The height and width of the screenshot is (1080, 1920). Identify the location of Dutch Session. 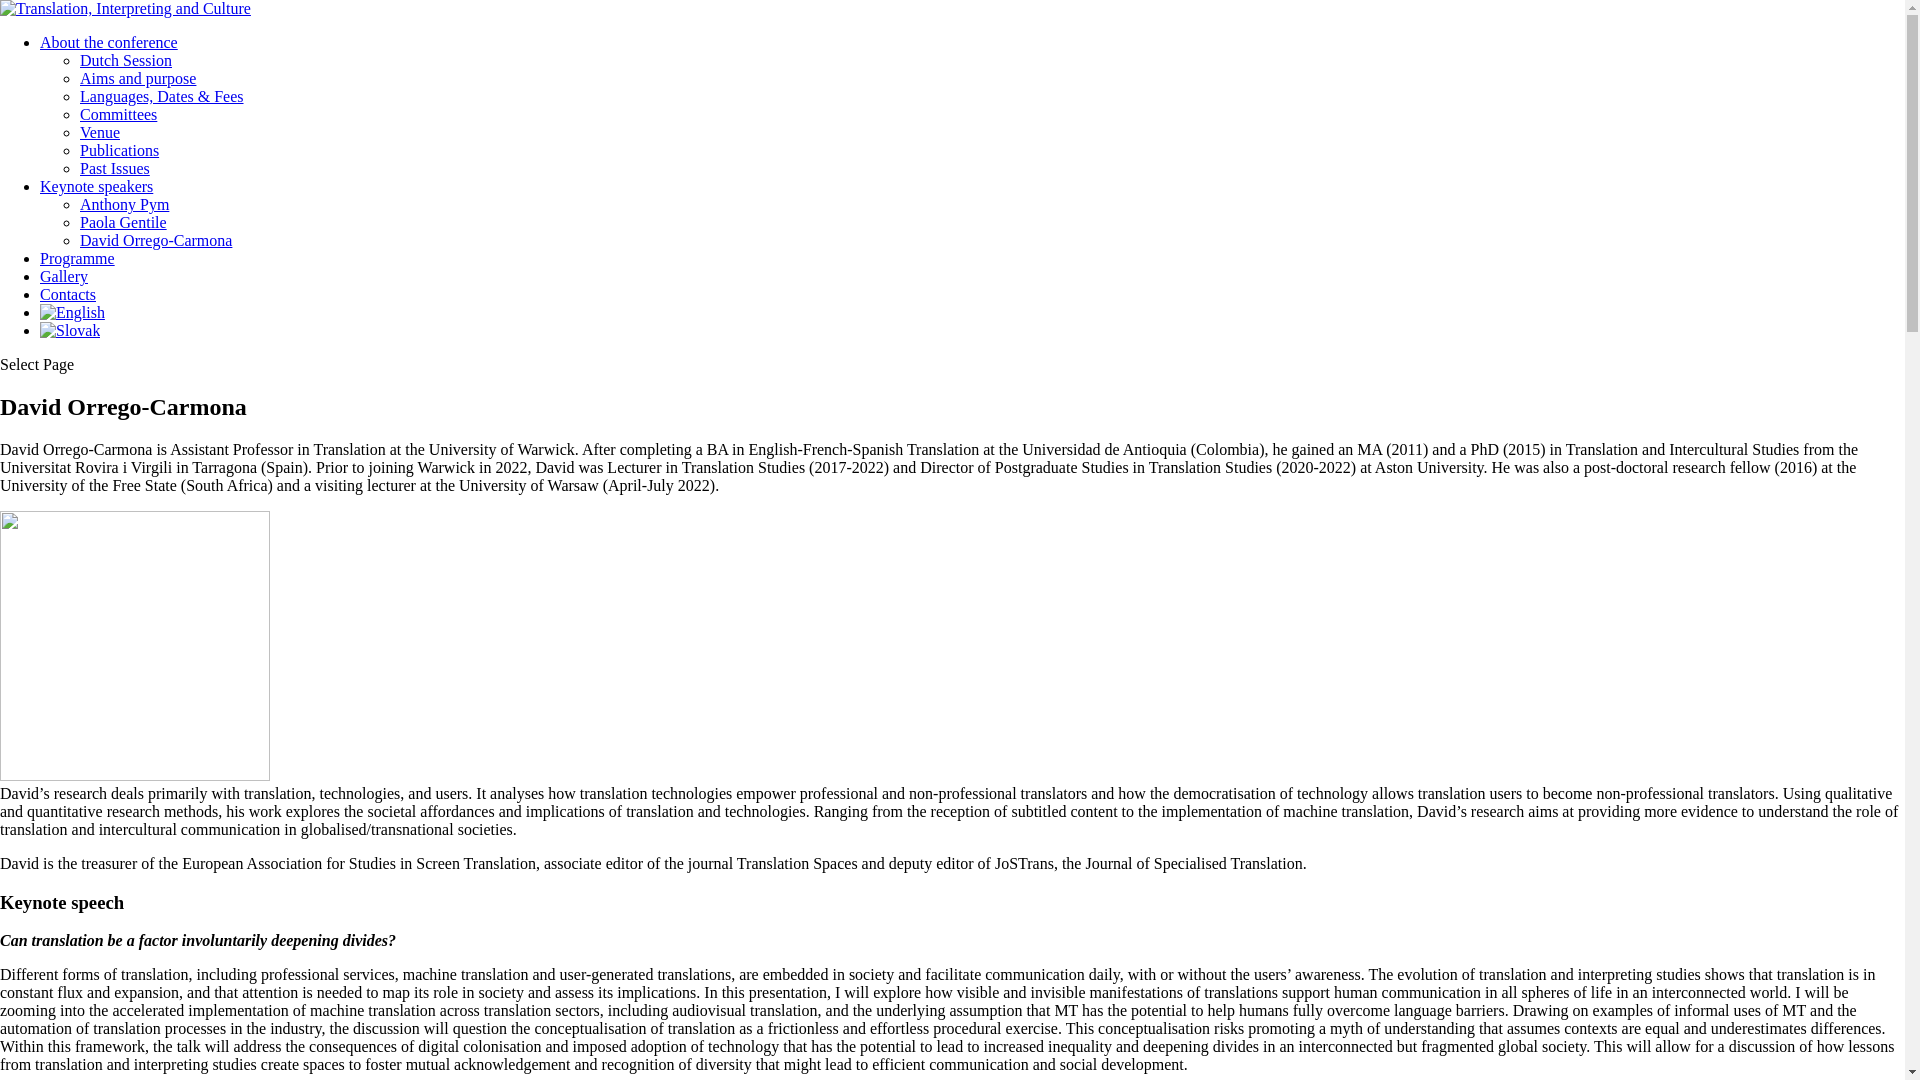
(126, 60).